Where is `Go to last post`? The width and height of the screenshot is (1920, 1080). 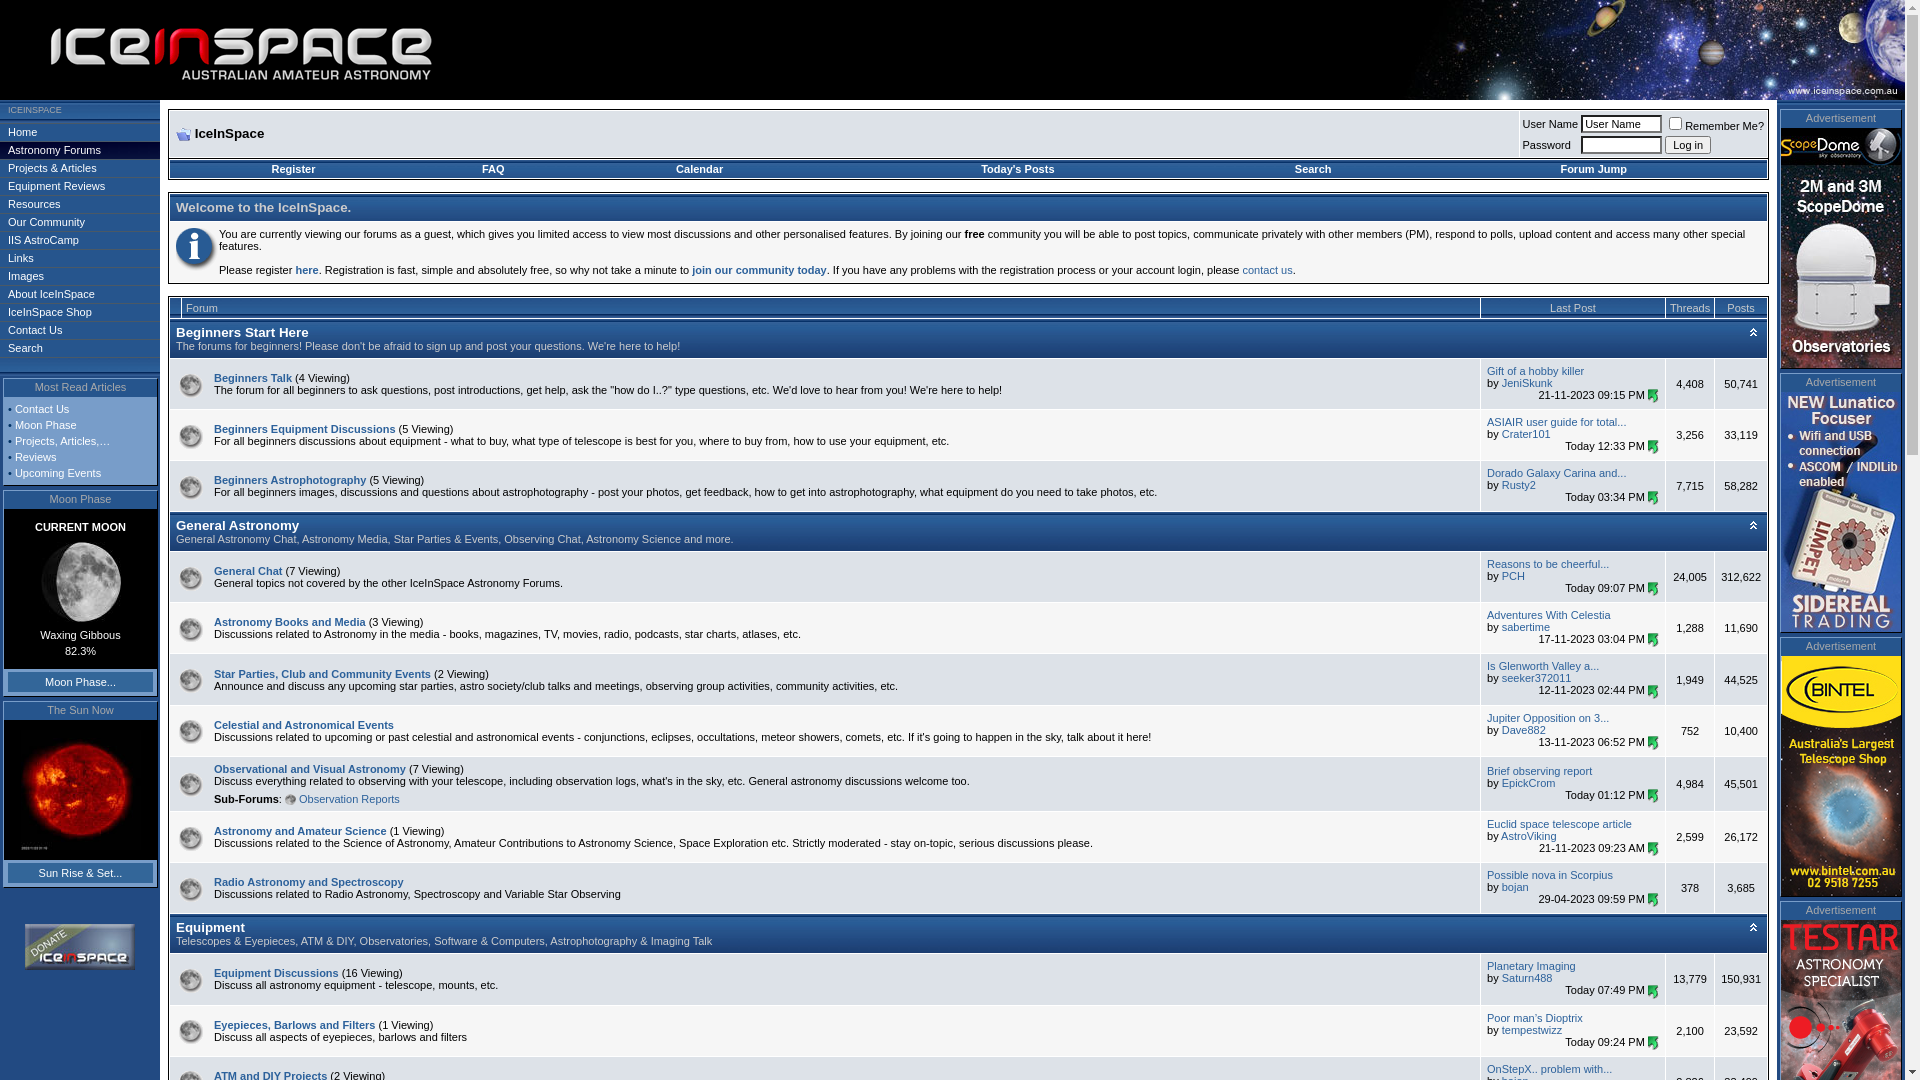 Go to last post is located at coordinates (1654, 992).